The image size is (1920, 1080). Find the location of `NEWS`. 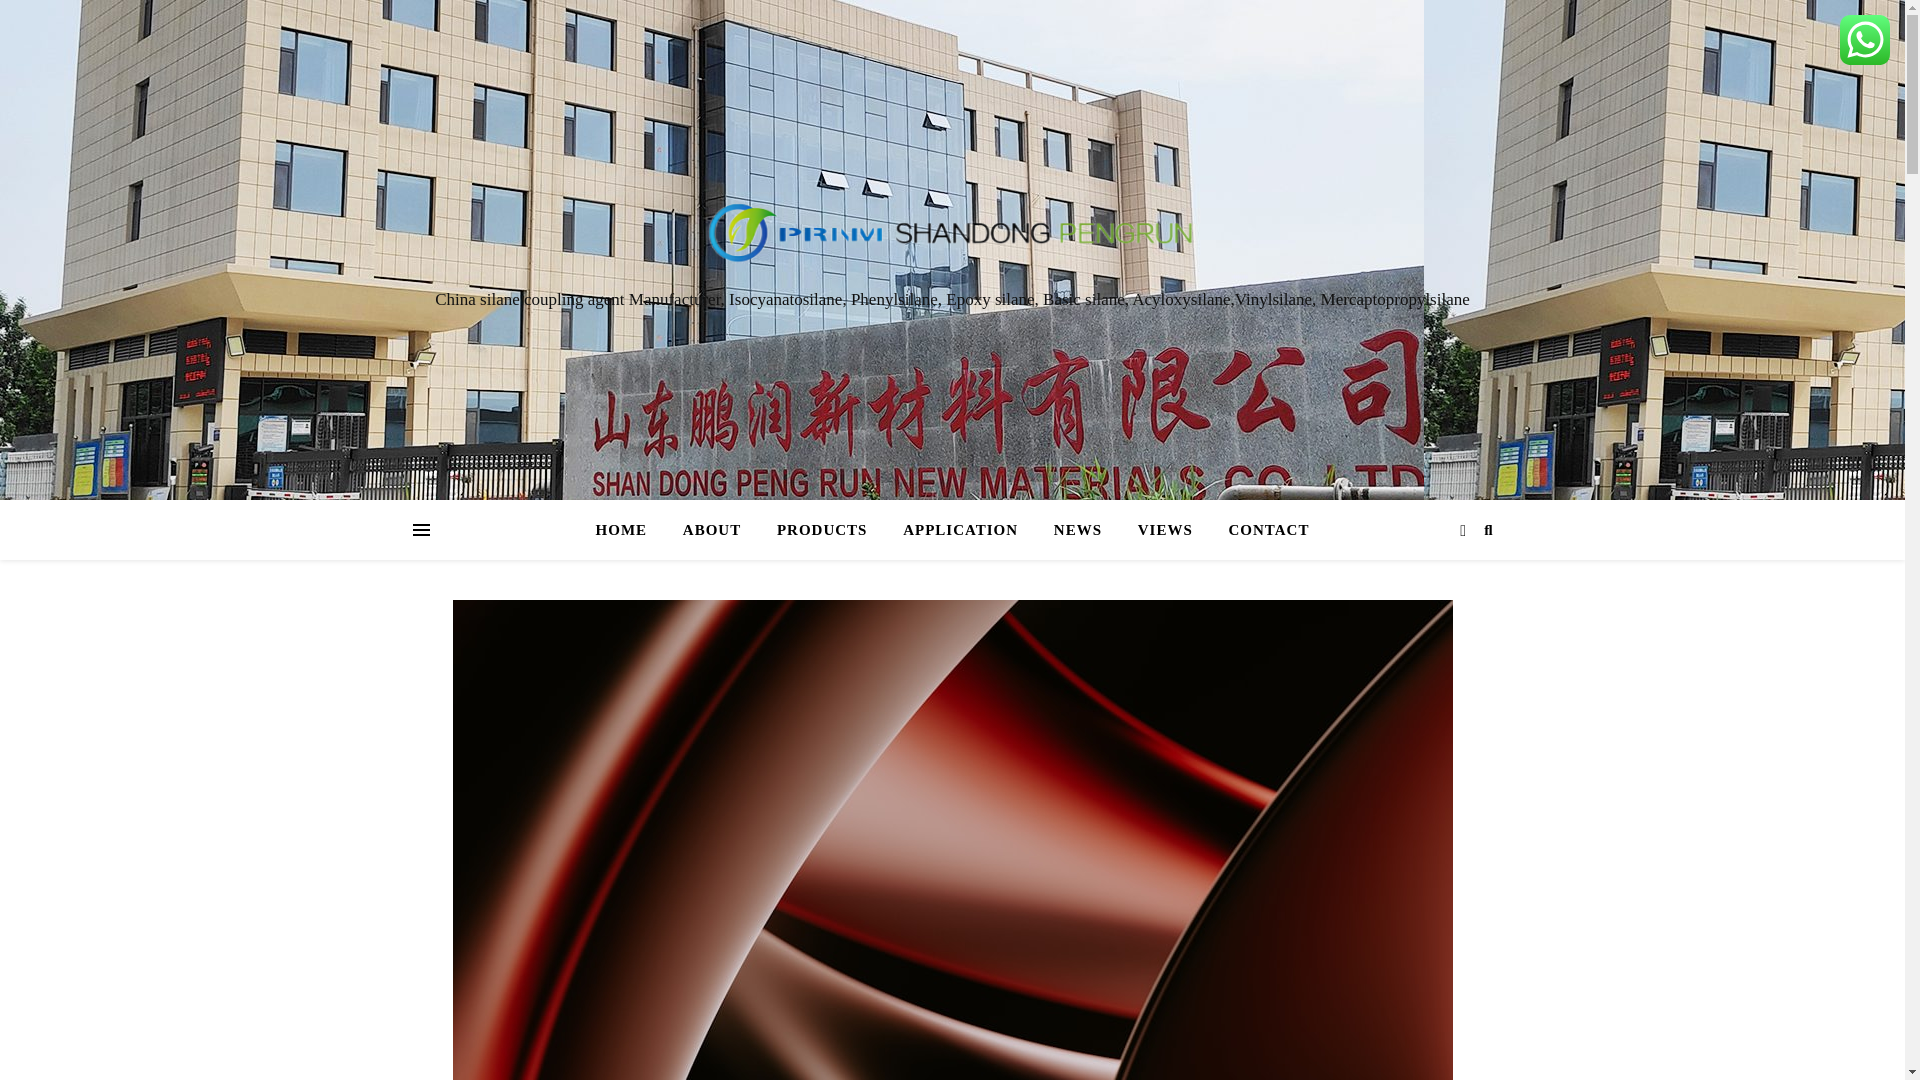

NEWS is located at coordinates (1078, 530).